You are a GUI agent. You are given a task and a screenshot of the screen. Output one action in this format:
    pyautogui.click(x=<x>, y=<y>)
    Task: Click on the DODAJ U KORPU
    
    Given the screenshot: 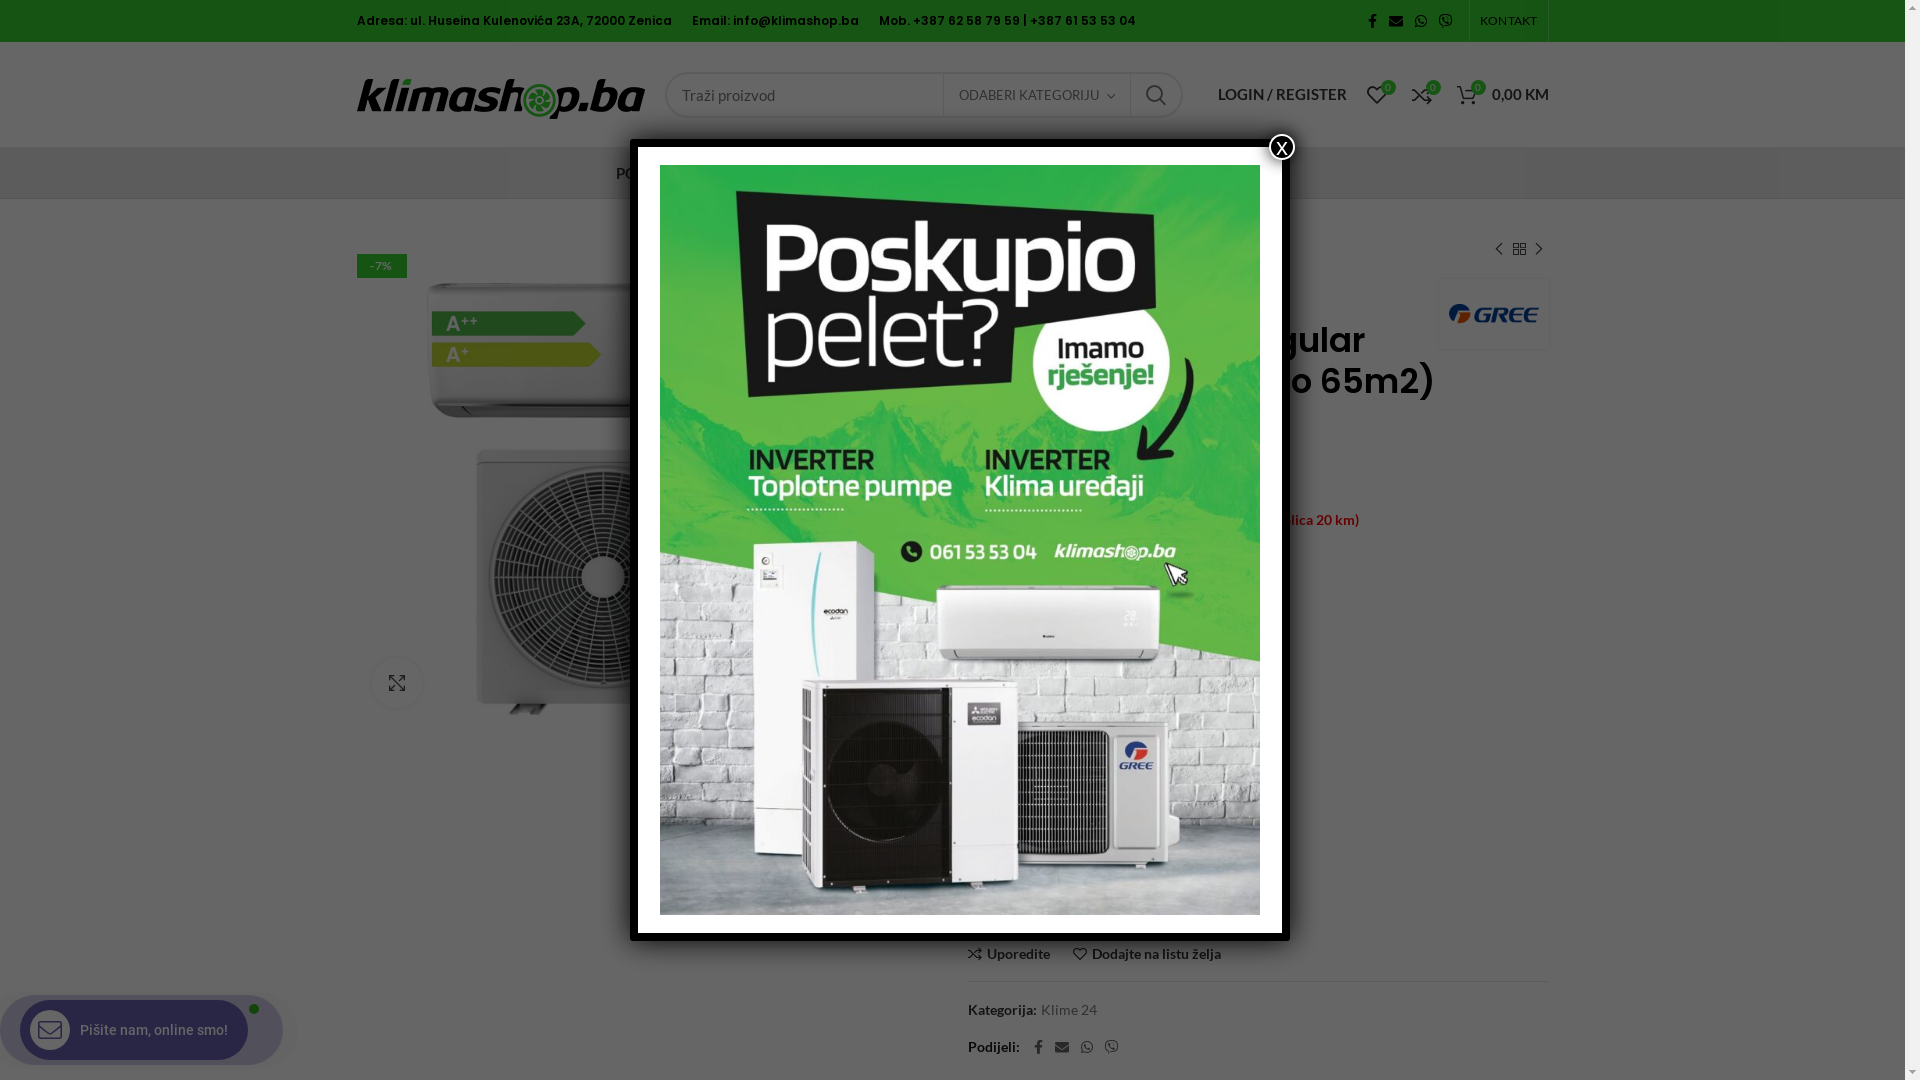 What is the action you would take?
    pyautogui.click(x=1134, y=901)
    